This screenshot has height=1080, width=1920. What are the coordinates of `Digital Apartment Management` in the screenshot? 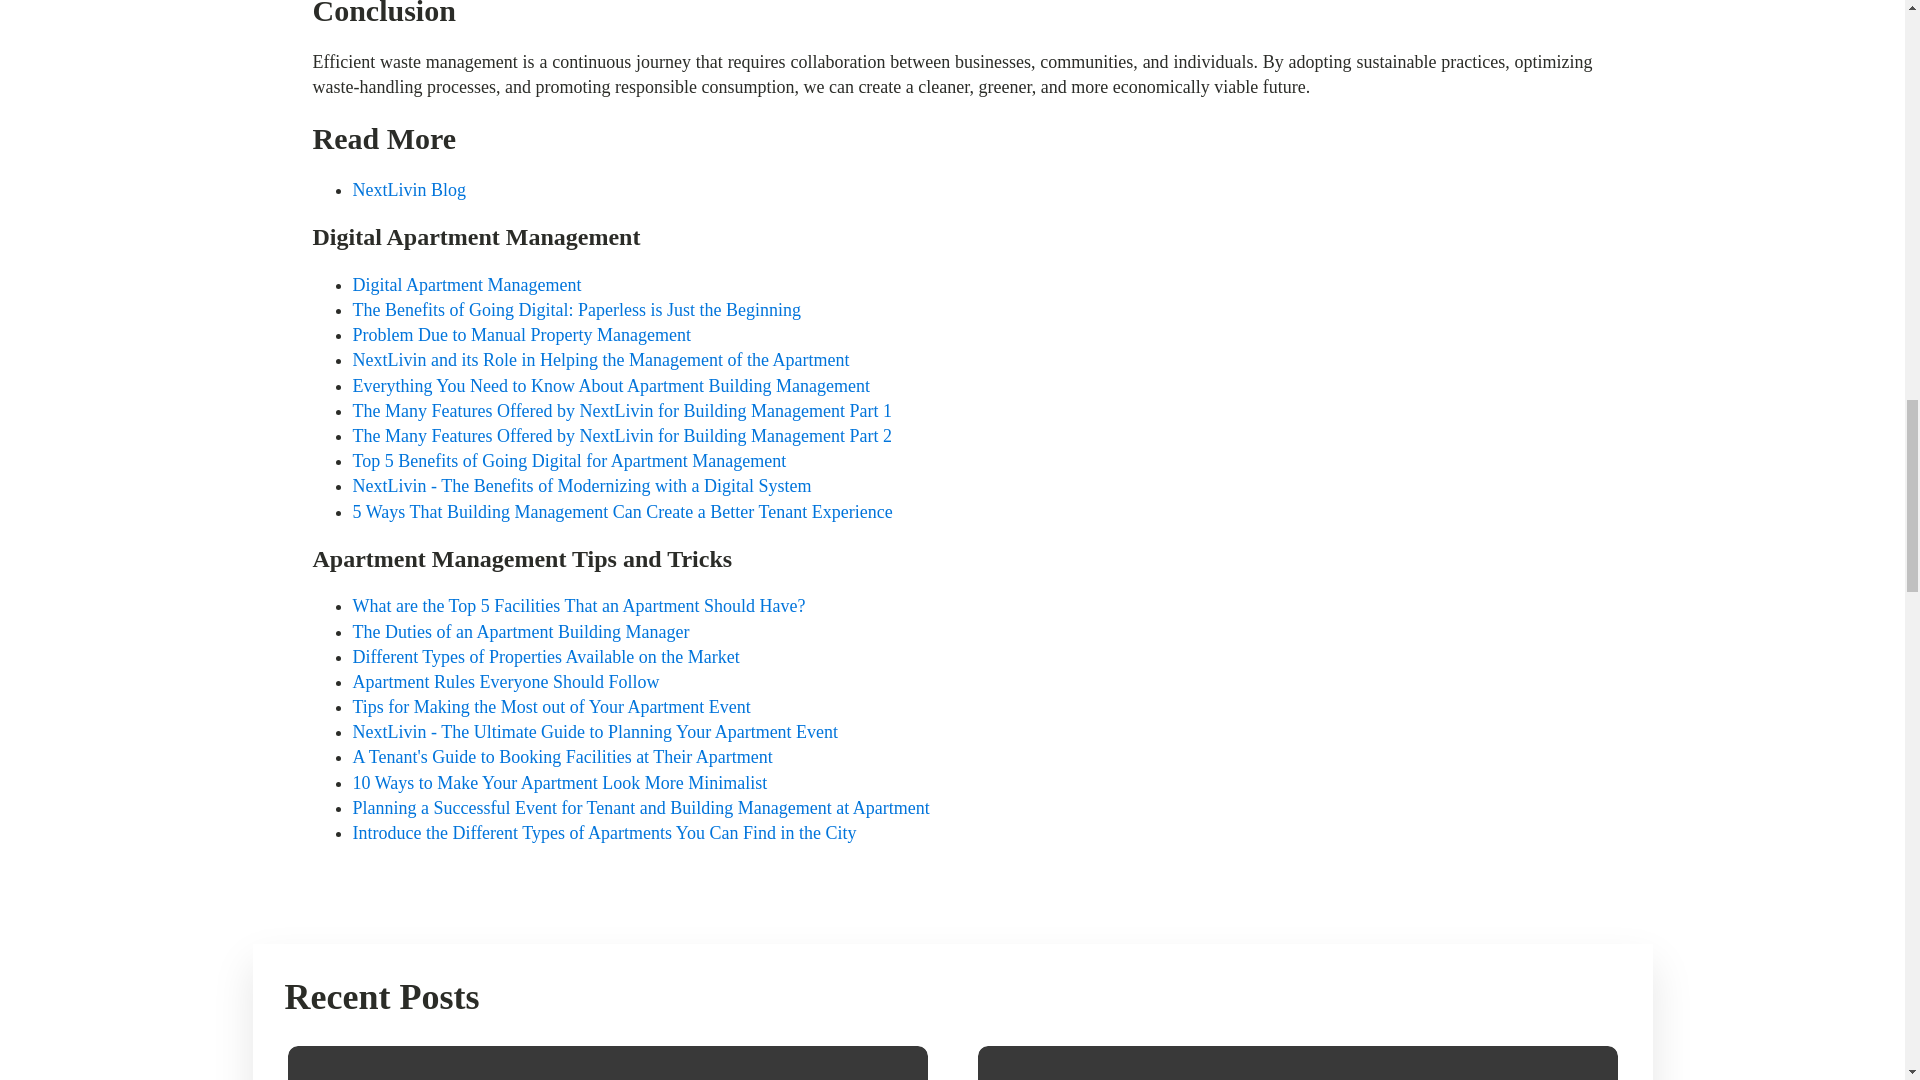 It's located at (466, 284).